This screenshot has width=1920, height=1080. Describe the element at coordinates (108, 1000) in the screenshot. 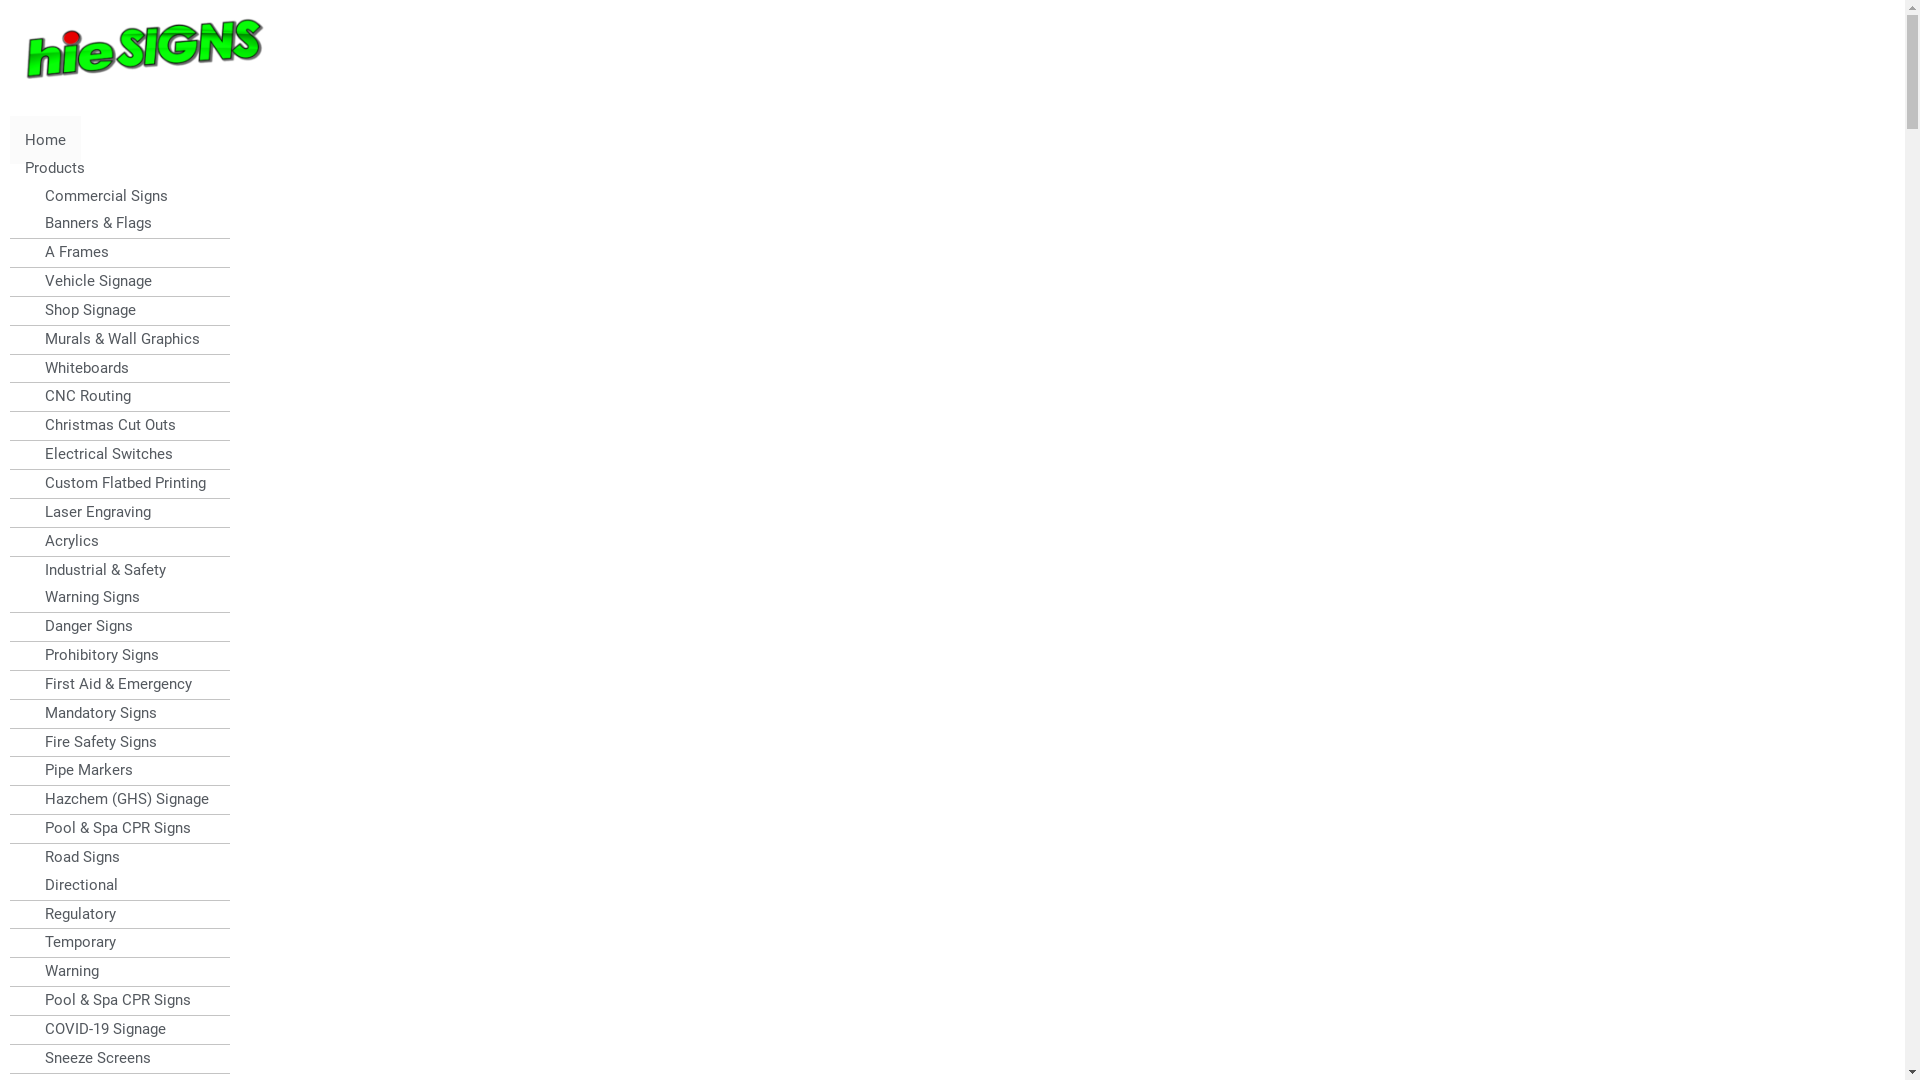

I see `Pool & Spa CPR Signs` at that location.